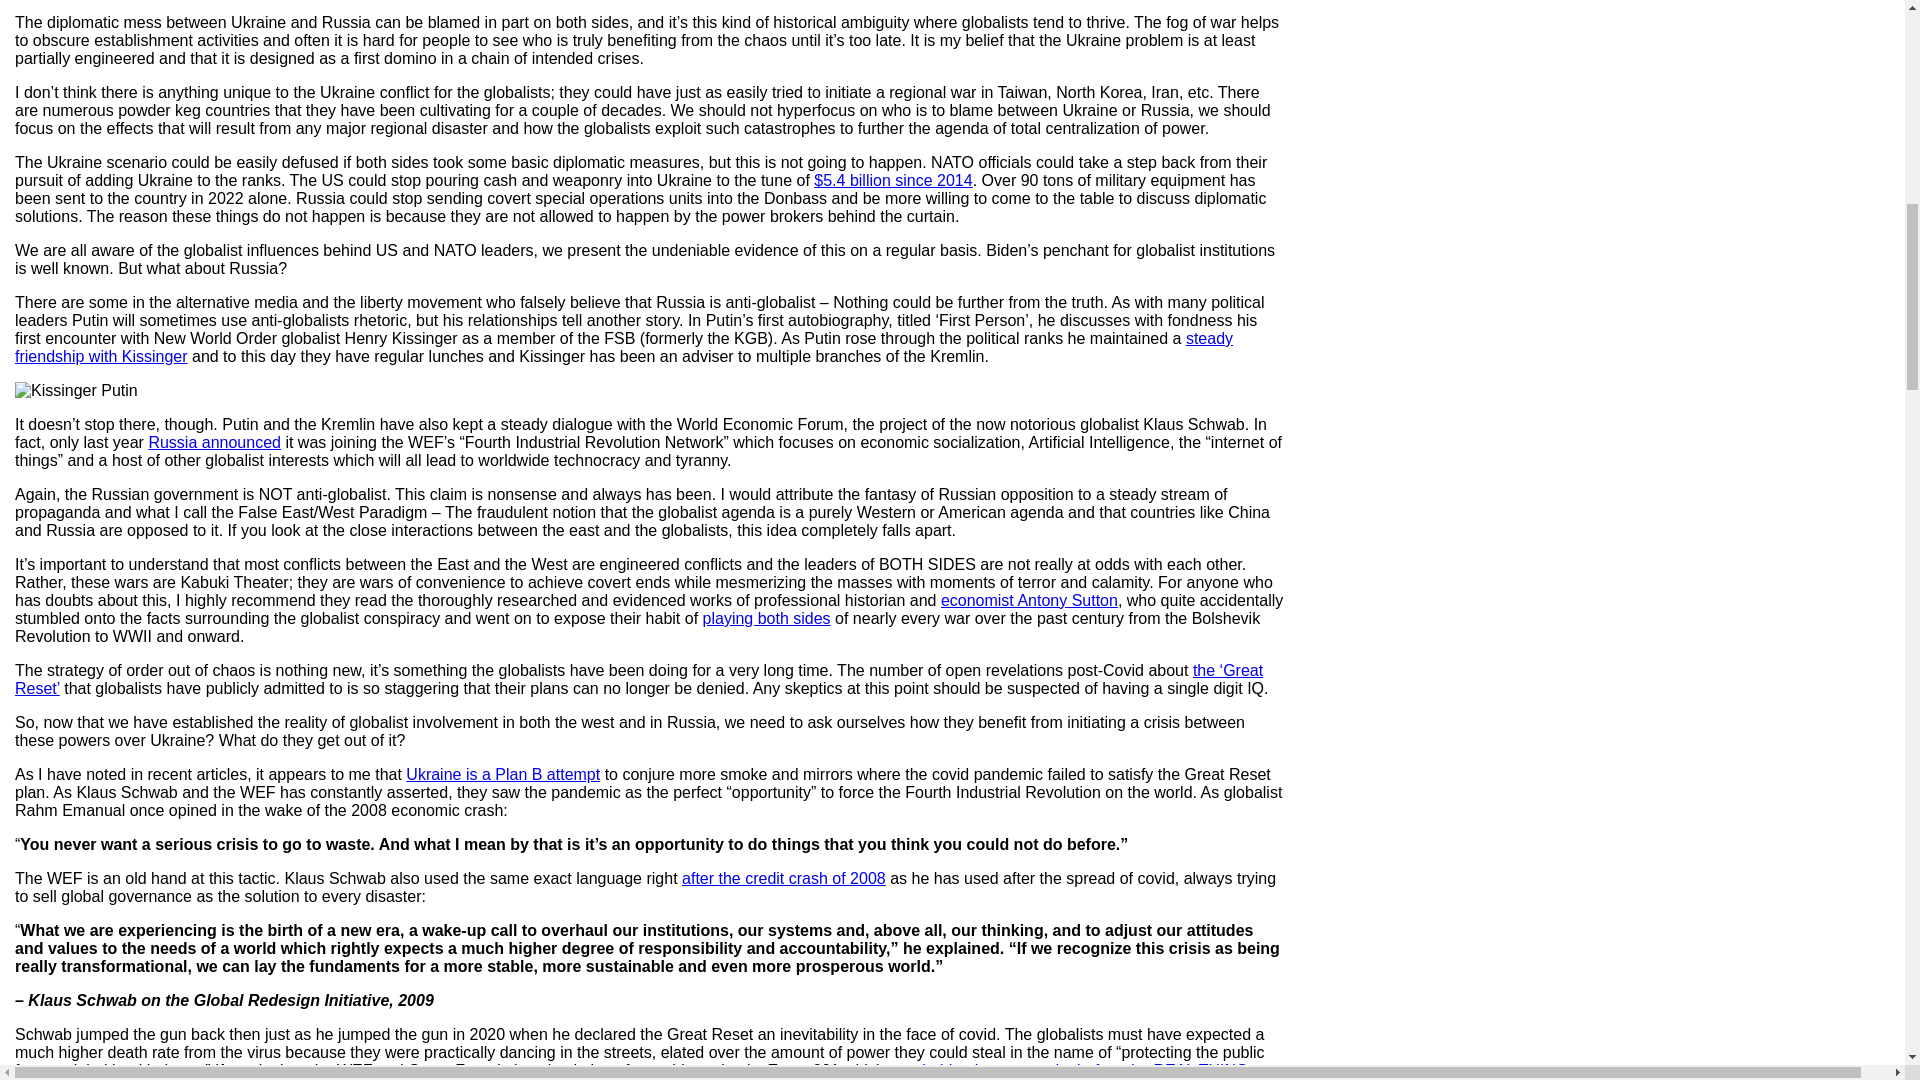 The height and width of the screenshot is (1080, 1920). Describe the element at coordinates (502, 774) in the screenshot. I see `Ukraine is a Plan B attempt` at that location.